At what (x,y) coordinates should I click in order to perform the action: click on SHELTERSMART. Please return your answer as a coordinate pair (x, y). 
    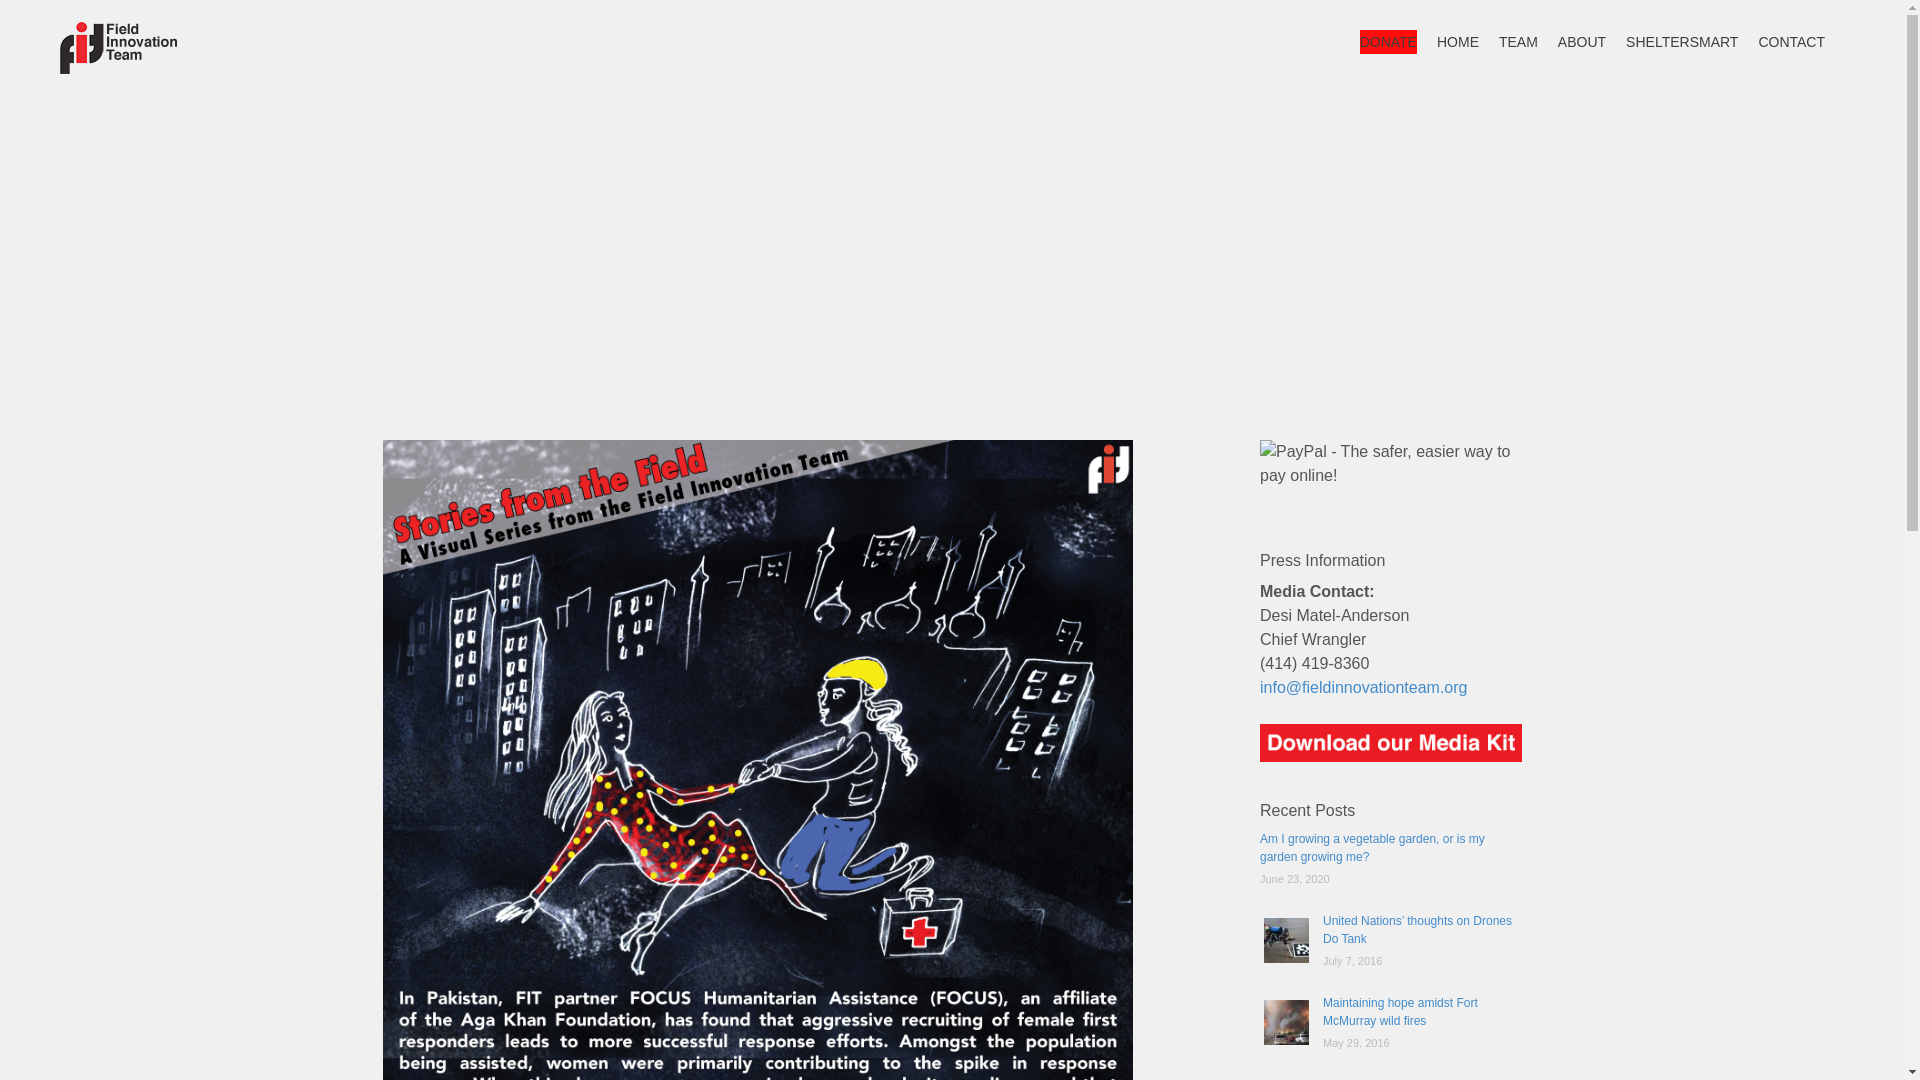
    Looking at the image, I should click on (1682, 41).